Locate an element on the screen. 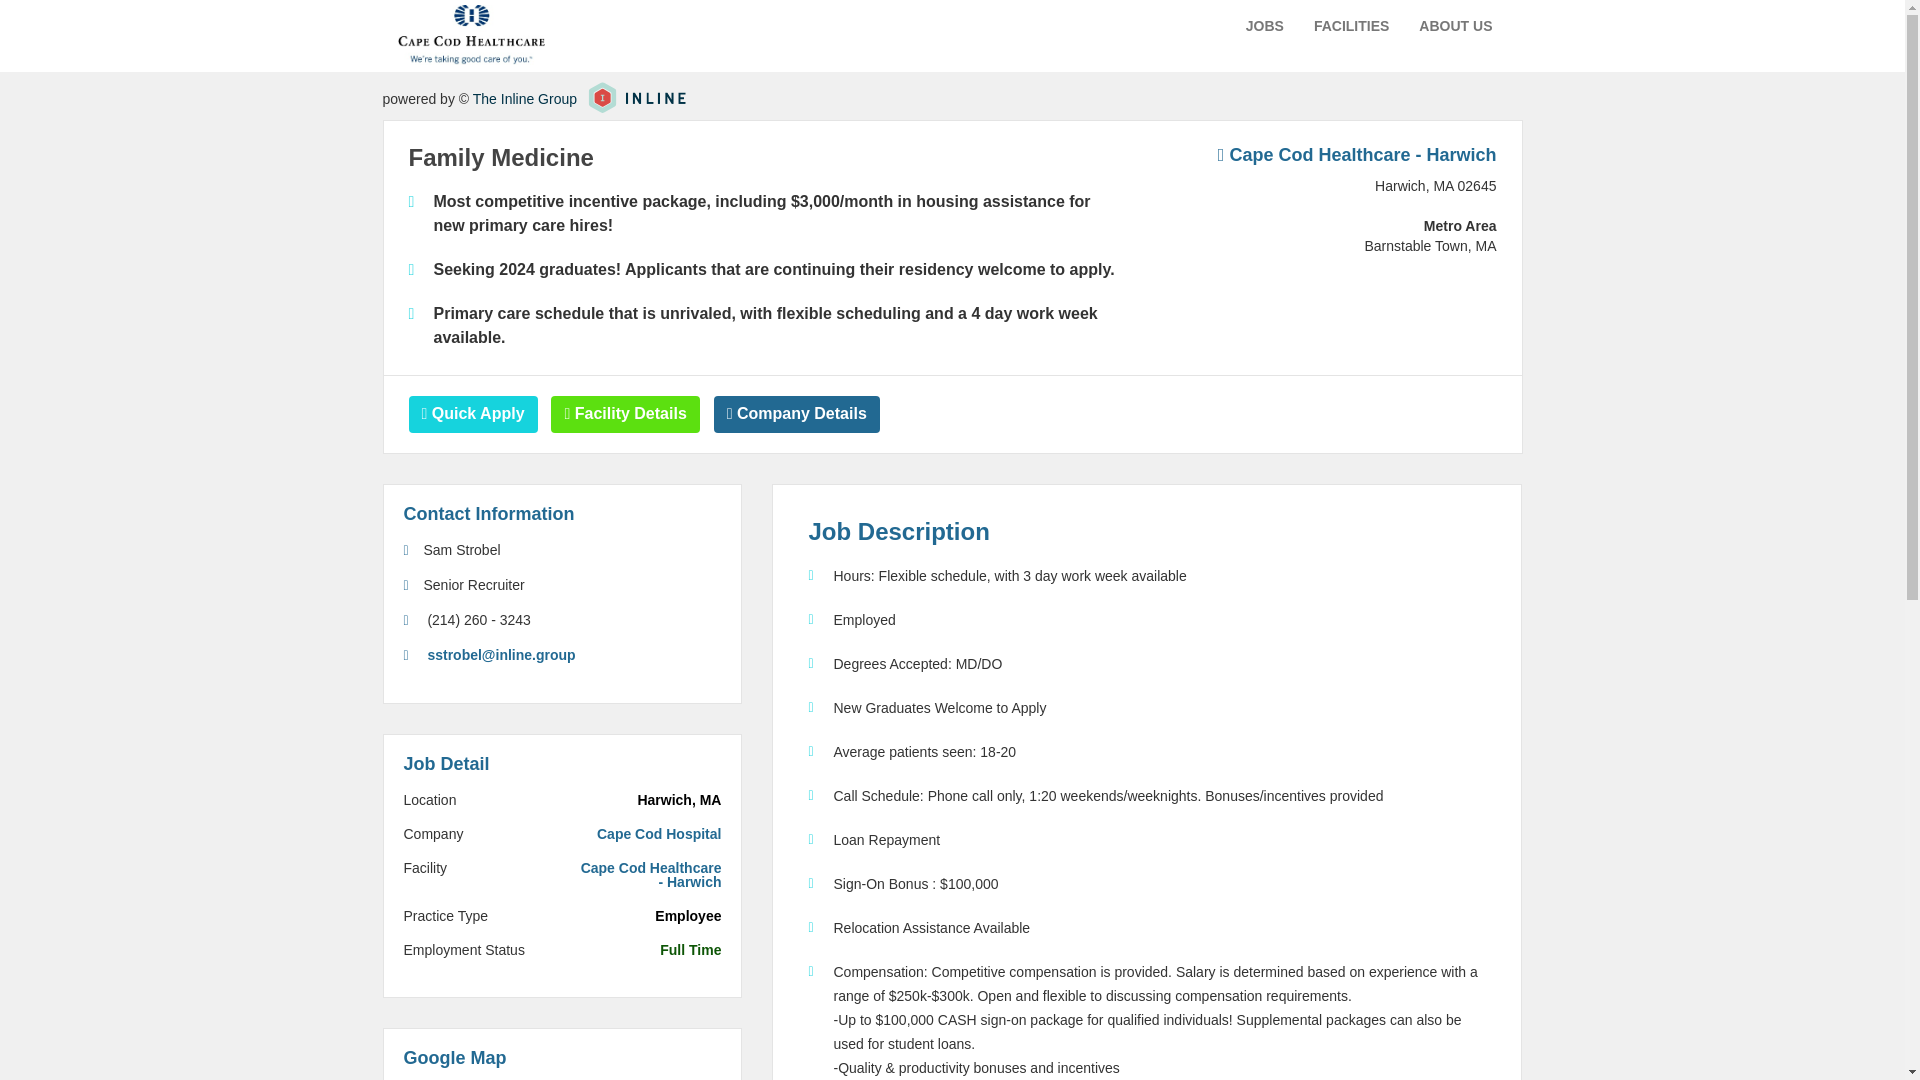 The width and height of the screenshot is (1920, 1080). Cape Cod Hospital is located at coordinates (649, 834).